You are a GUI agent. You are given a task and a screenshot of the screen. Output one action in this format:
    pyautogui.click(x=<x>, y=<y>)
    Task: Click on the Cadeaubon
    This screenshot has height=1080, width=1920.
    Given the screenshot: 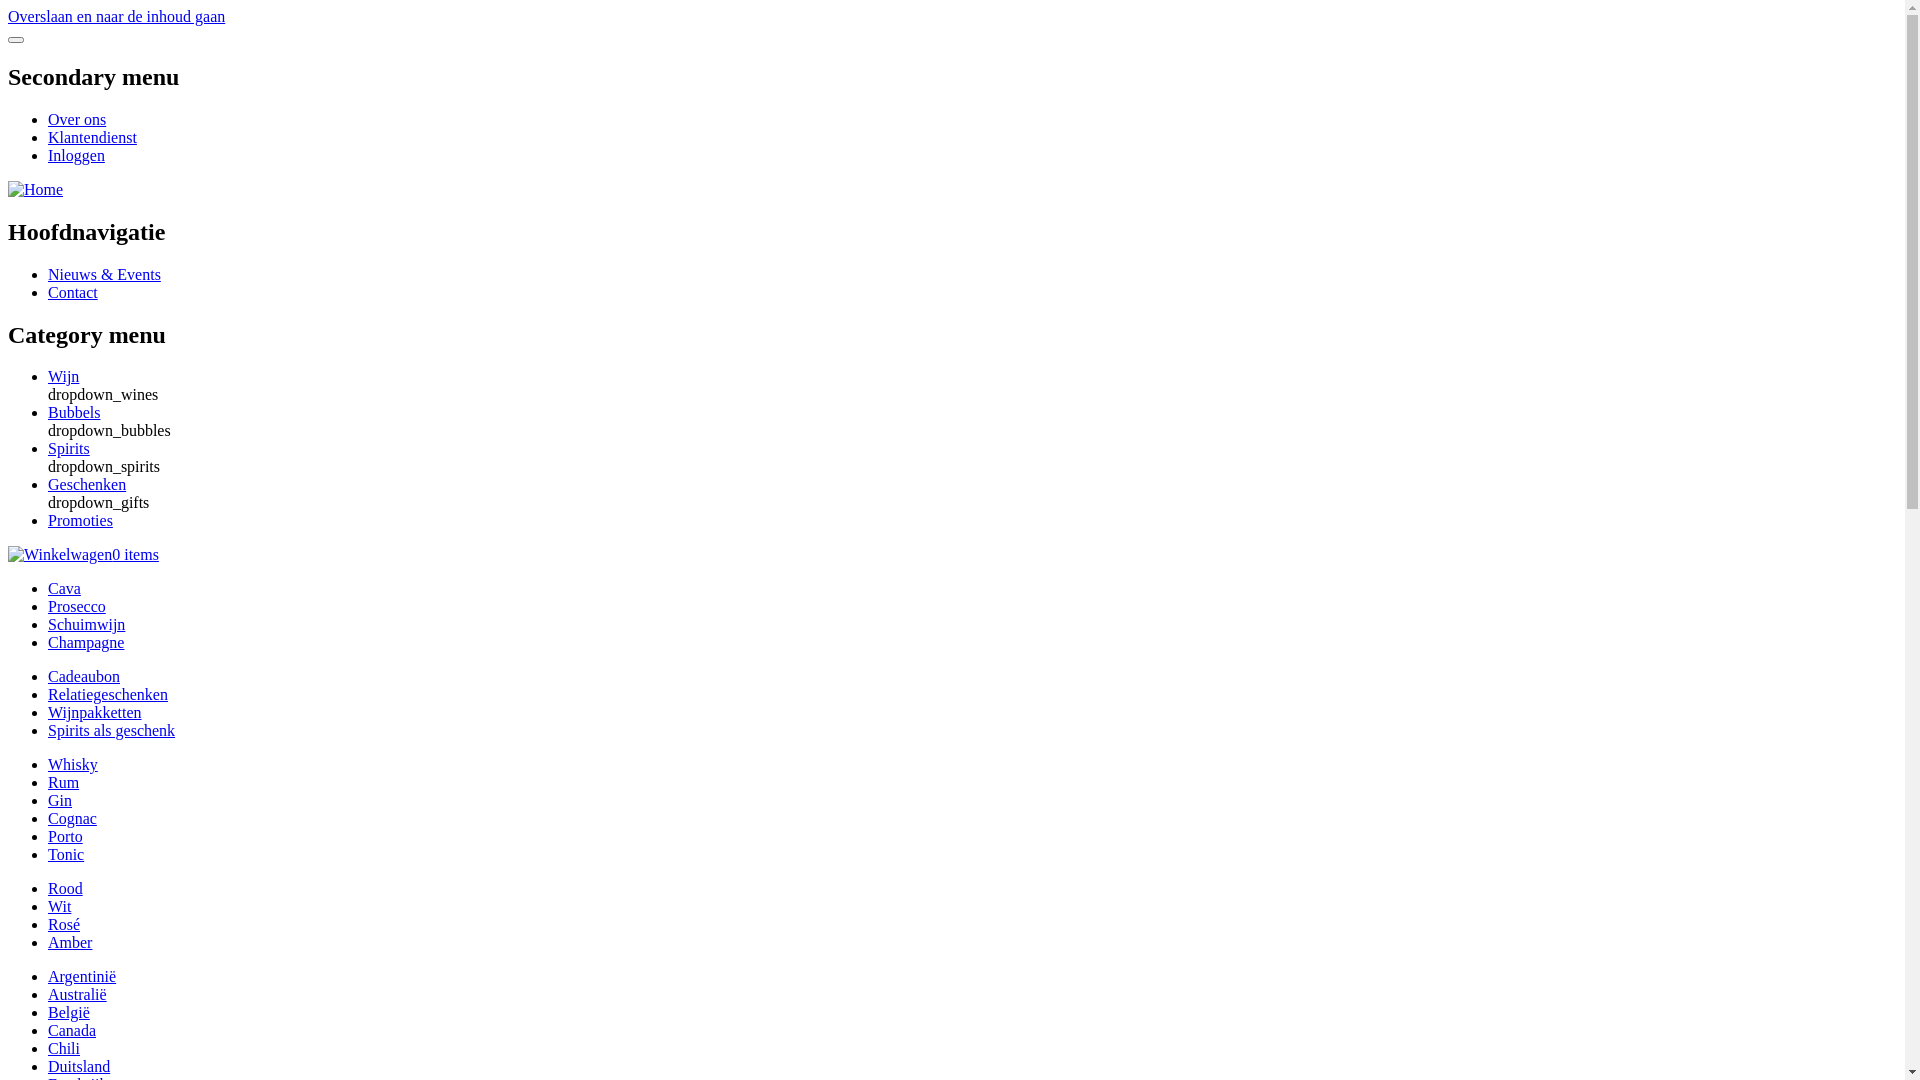 What is the action you would take?
    pyautogui.click(x=84, y=676)
    